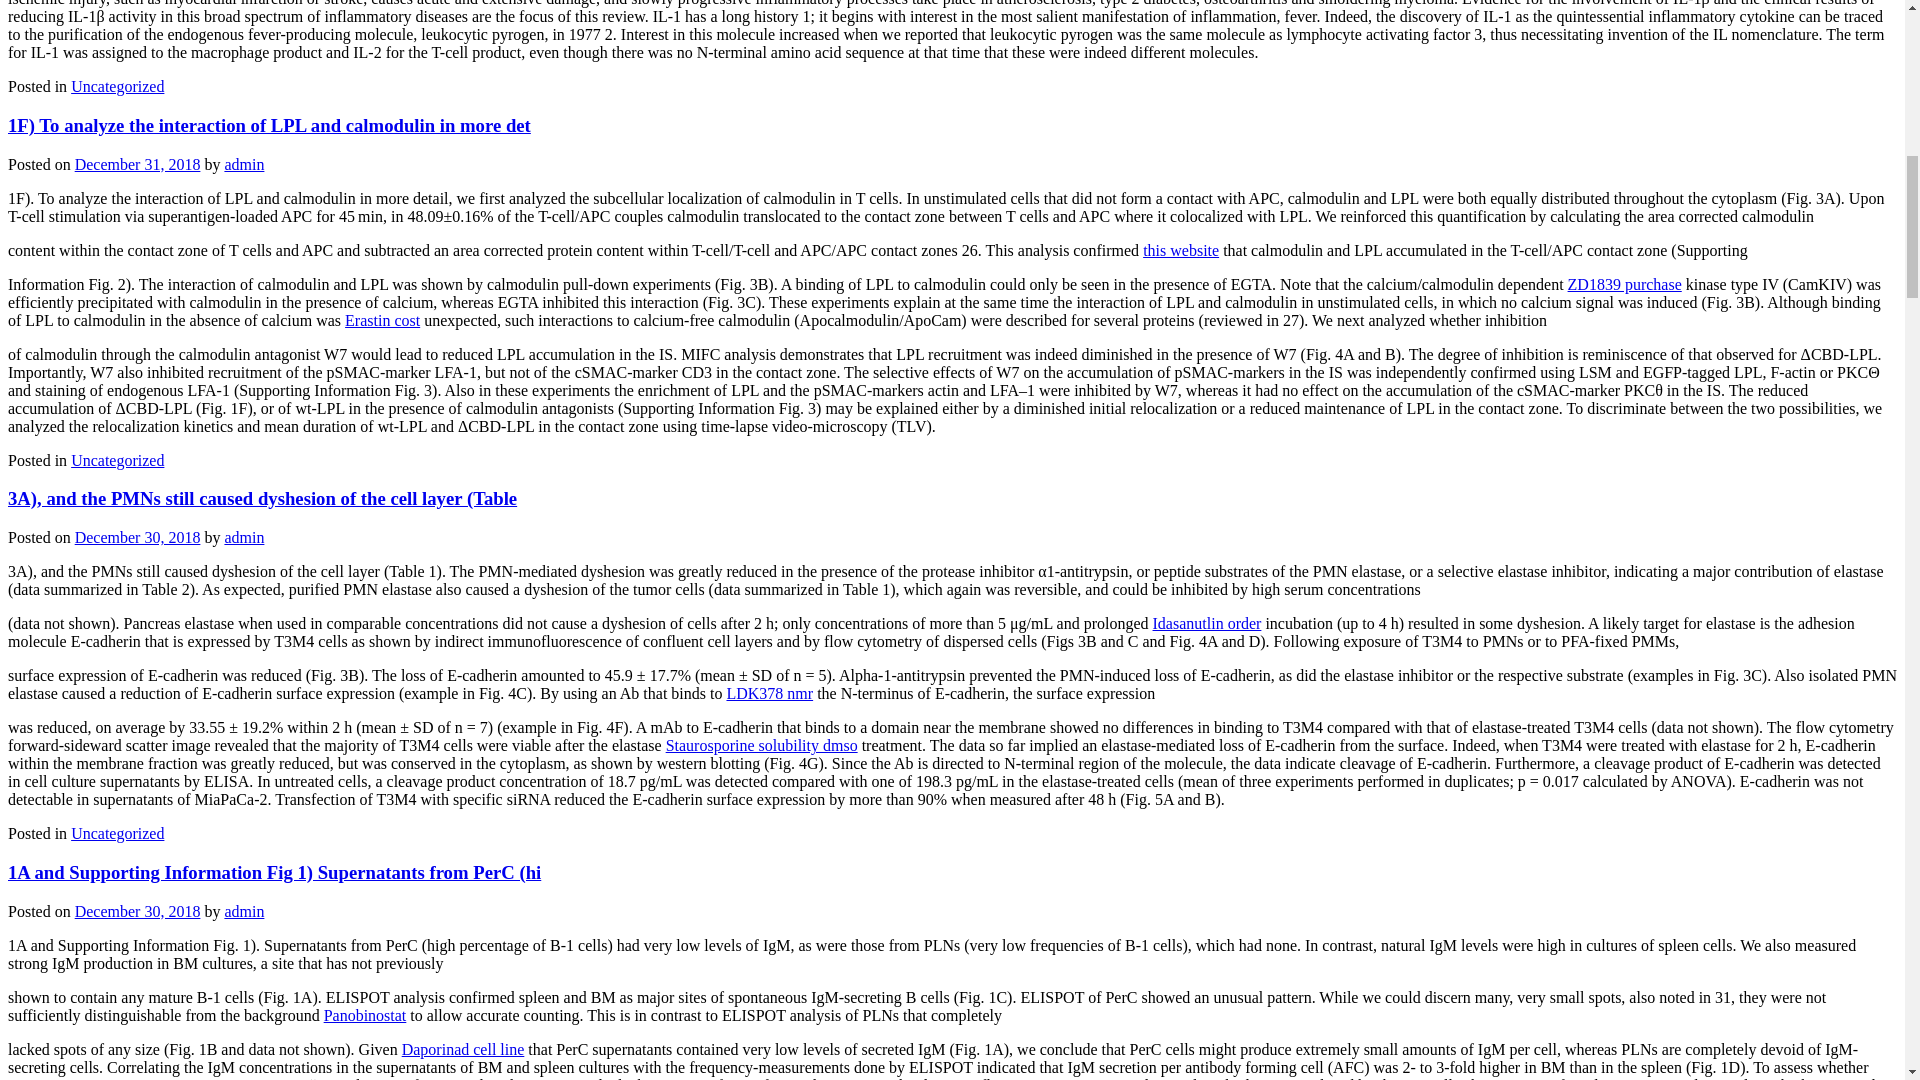 This screenshot has height=1080, width=1920. What do you see at coordinates (138, 538) in the screenshot?
I see `December 30, 2018` at bounding box center [138, 538].